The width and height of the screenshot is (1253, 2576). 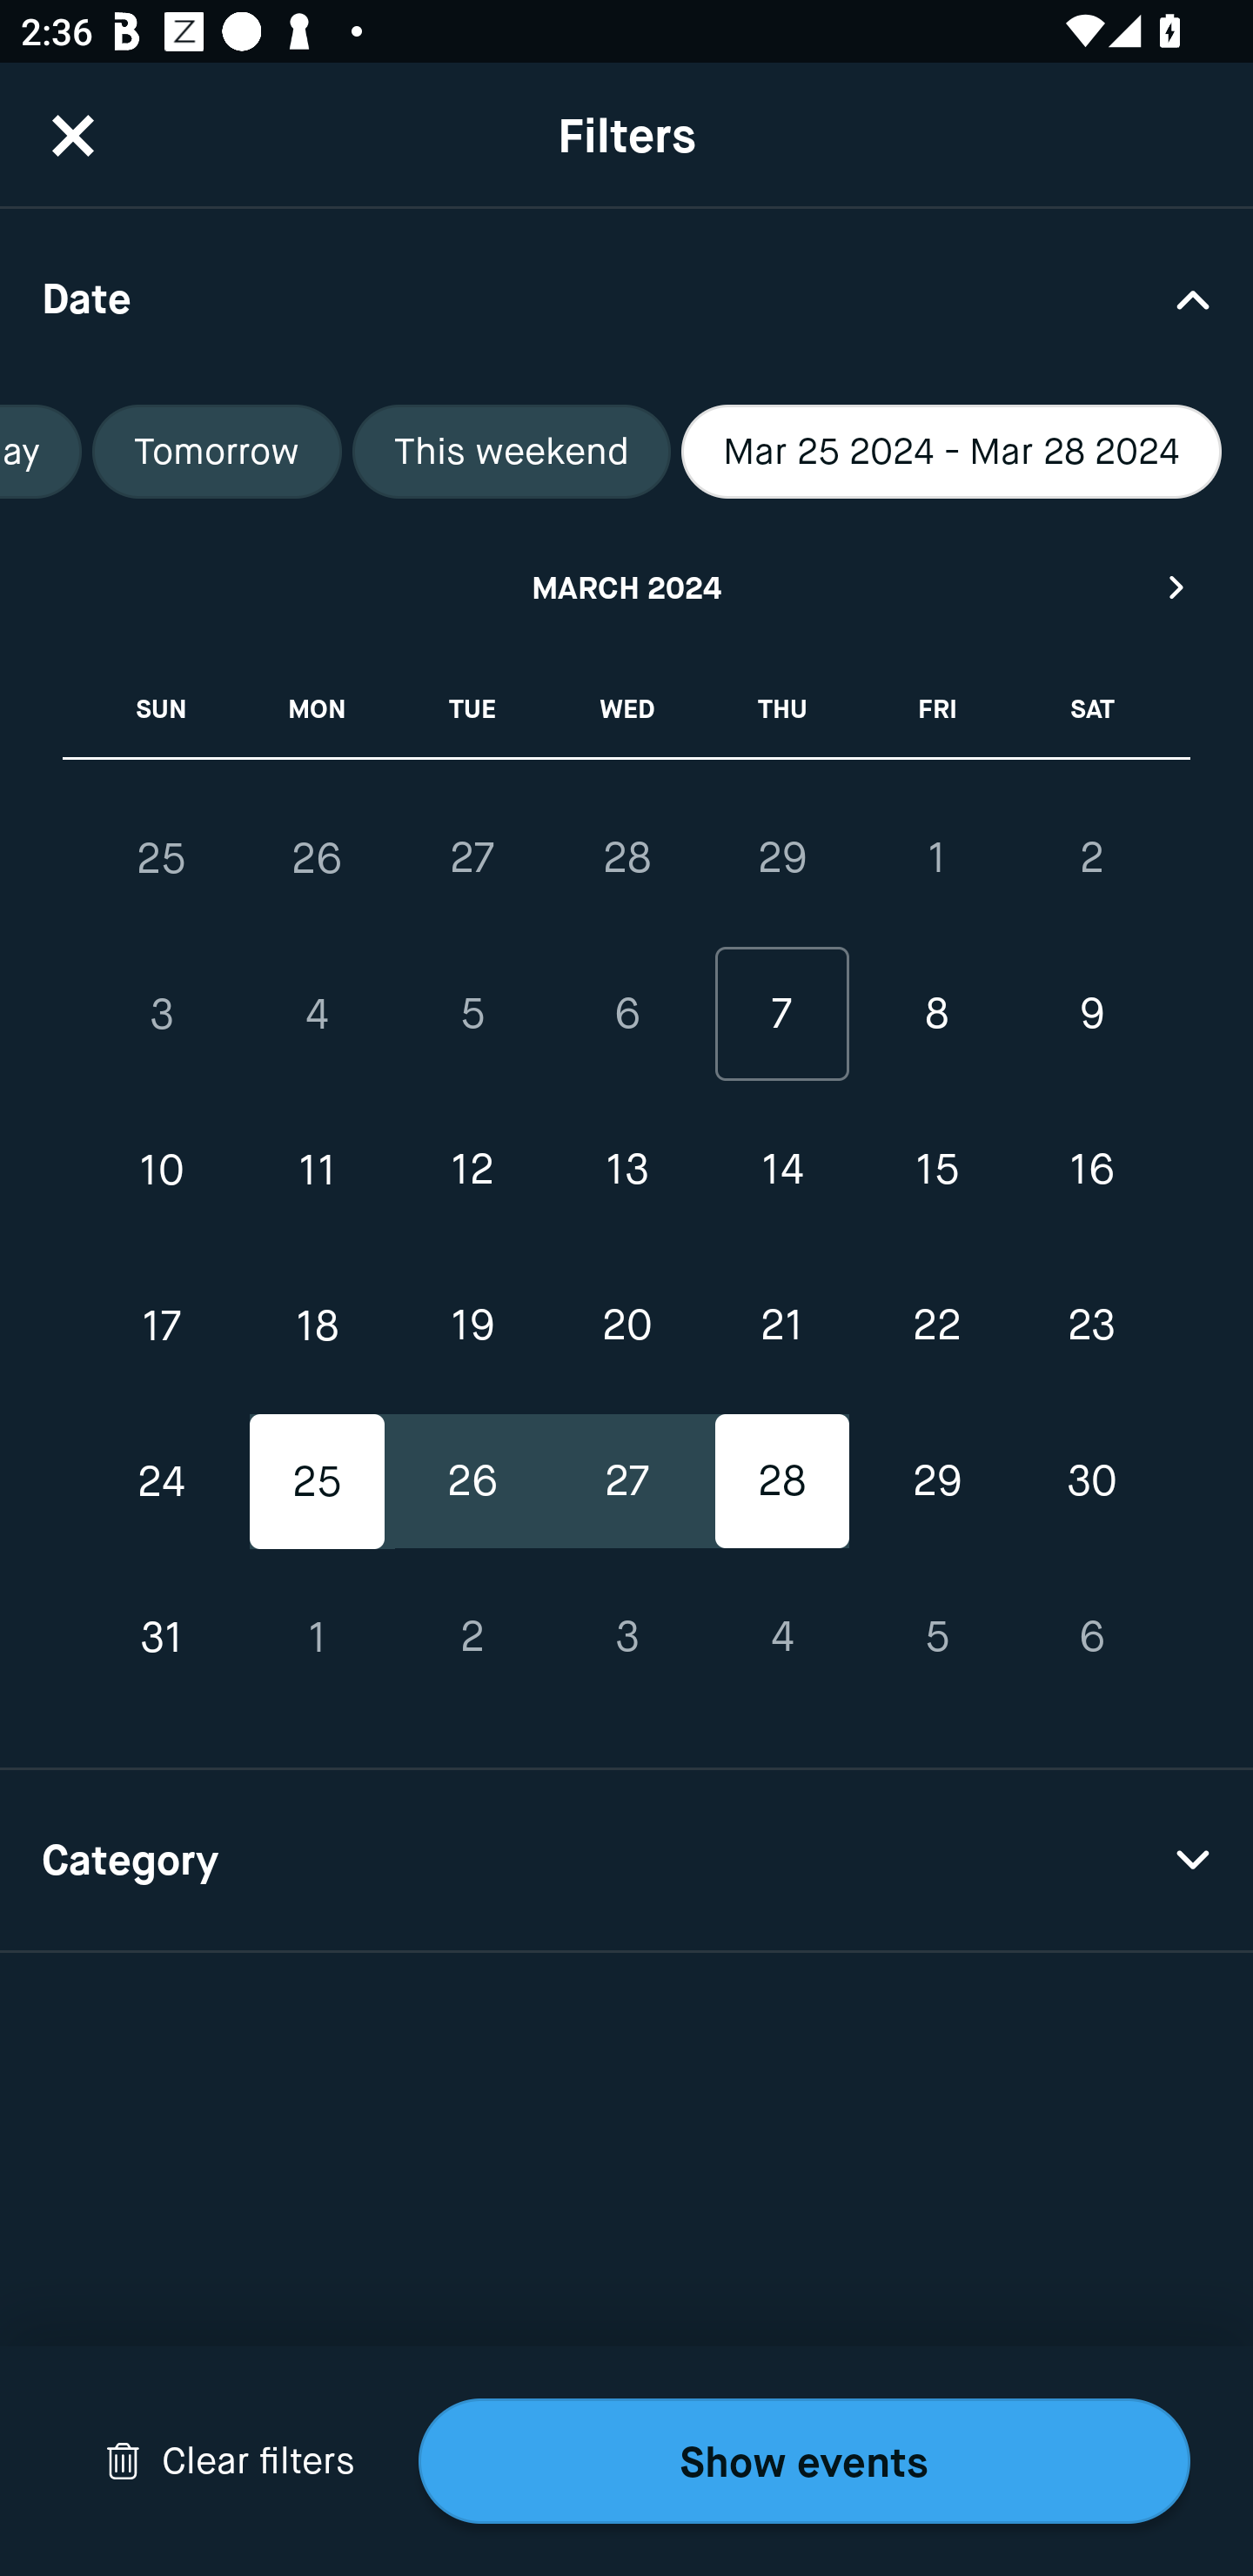 What do you see at coordinates (936, 1636) in the screenshot?
I see `5` at bounding box center [936, 1636].